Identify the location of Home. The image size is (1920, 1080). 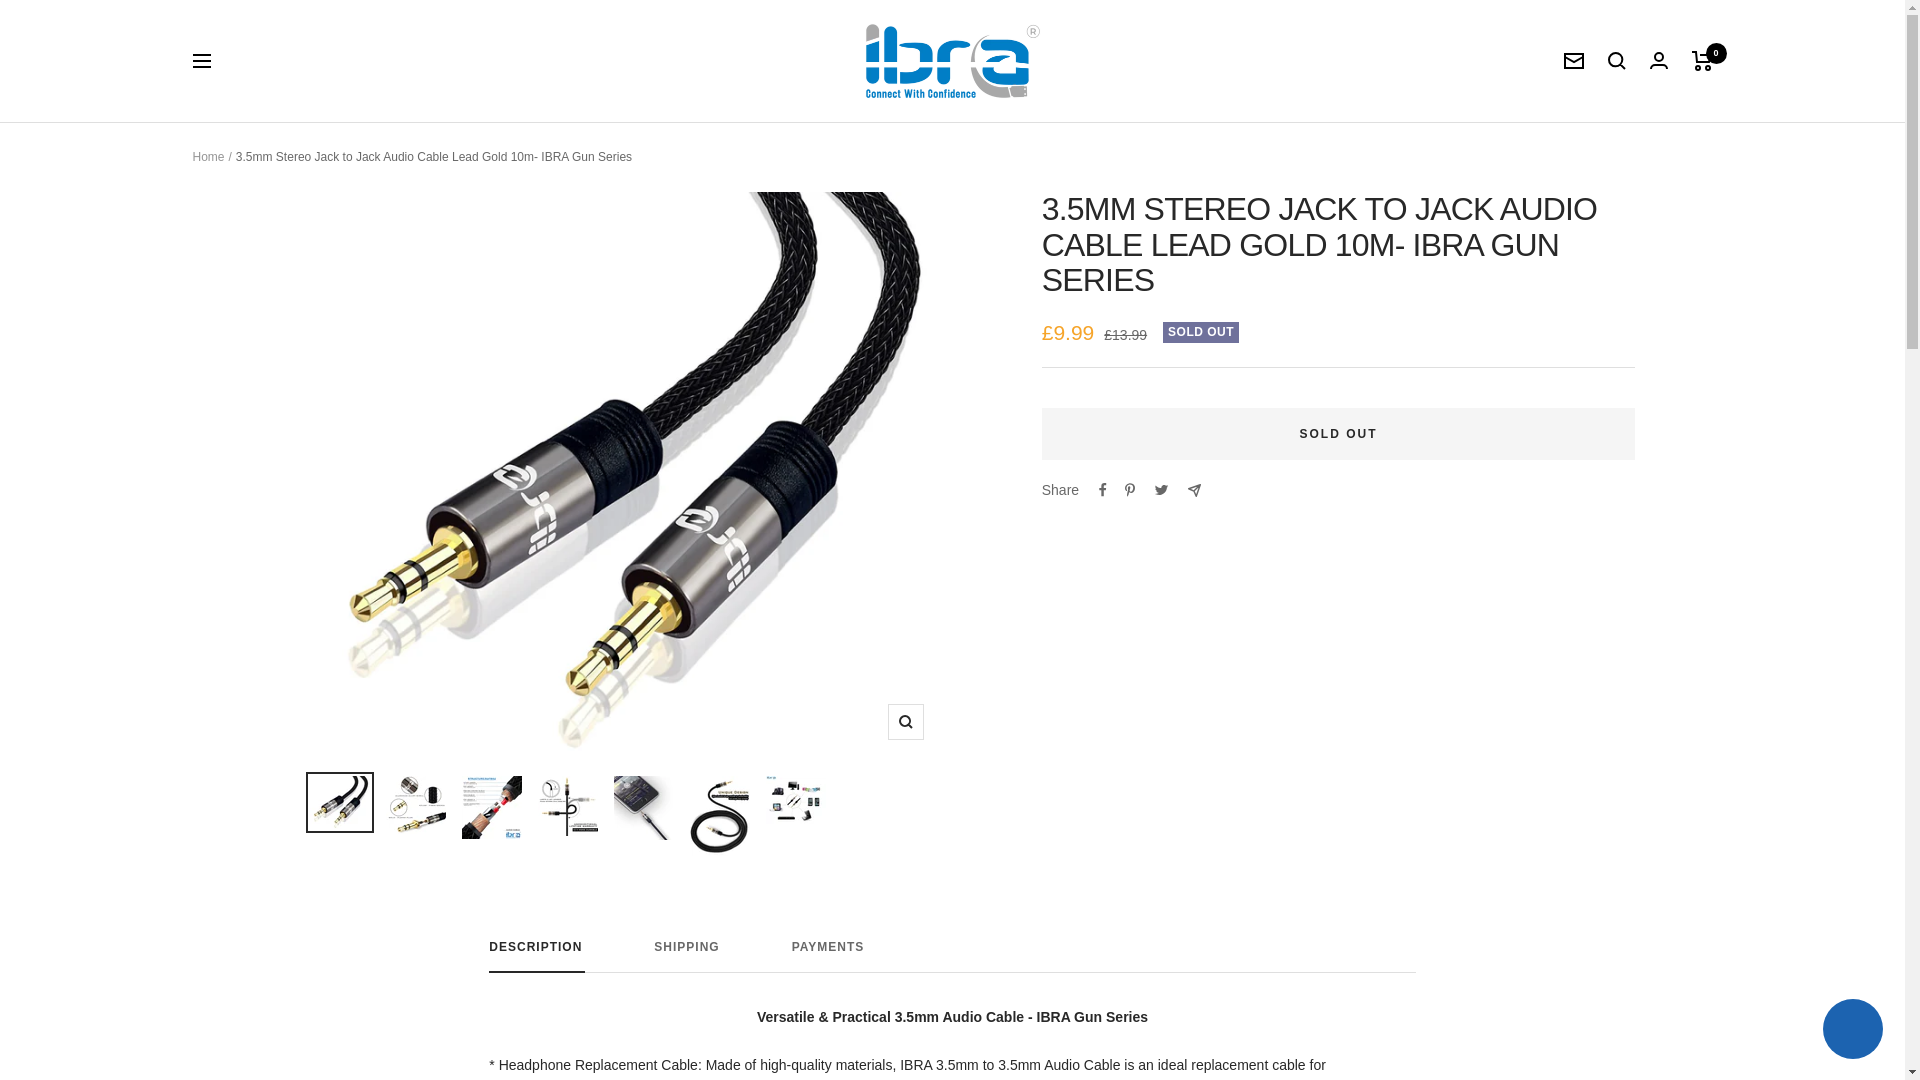
(200, 61).